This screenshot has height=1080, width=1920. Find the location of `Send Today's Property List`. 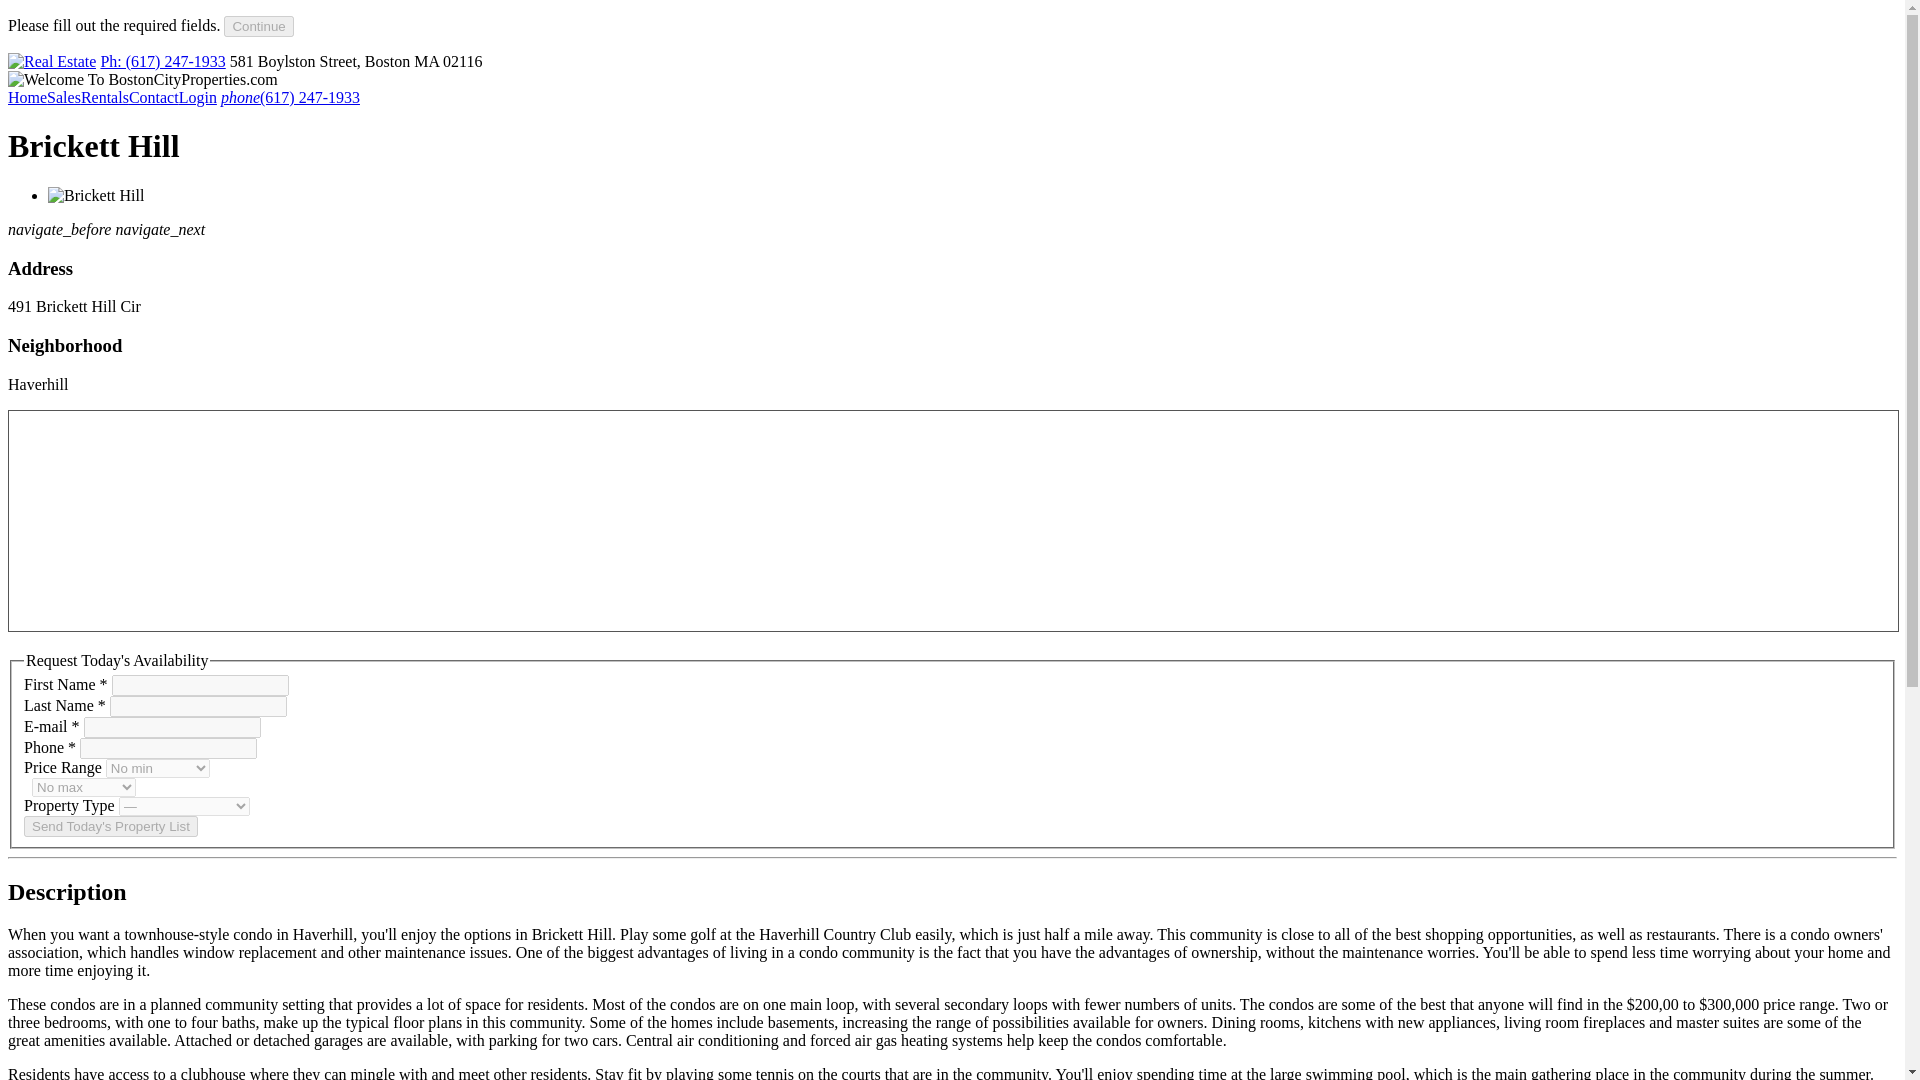

Send Today's Property List is located at coordinates (110, 826).